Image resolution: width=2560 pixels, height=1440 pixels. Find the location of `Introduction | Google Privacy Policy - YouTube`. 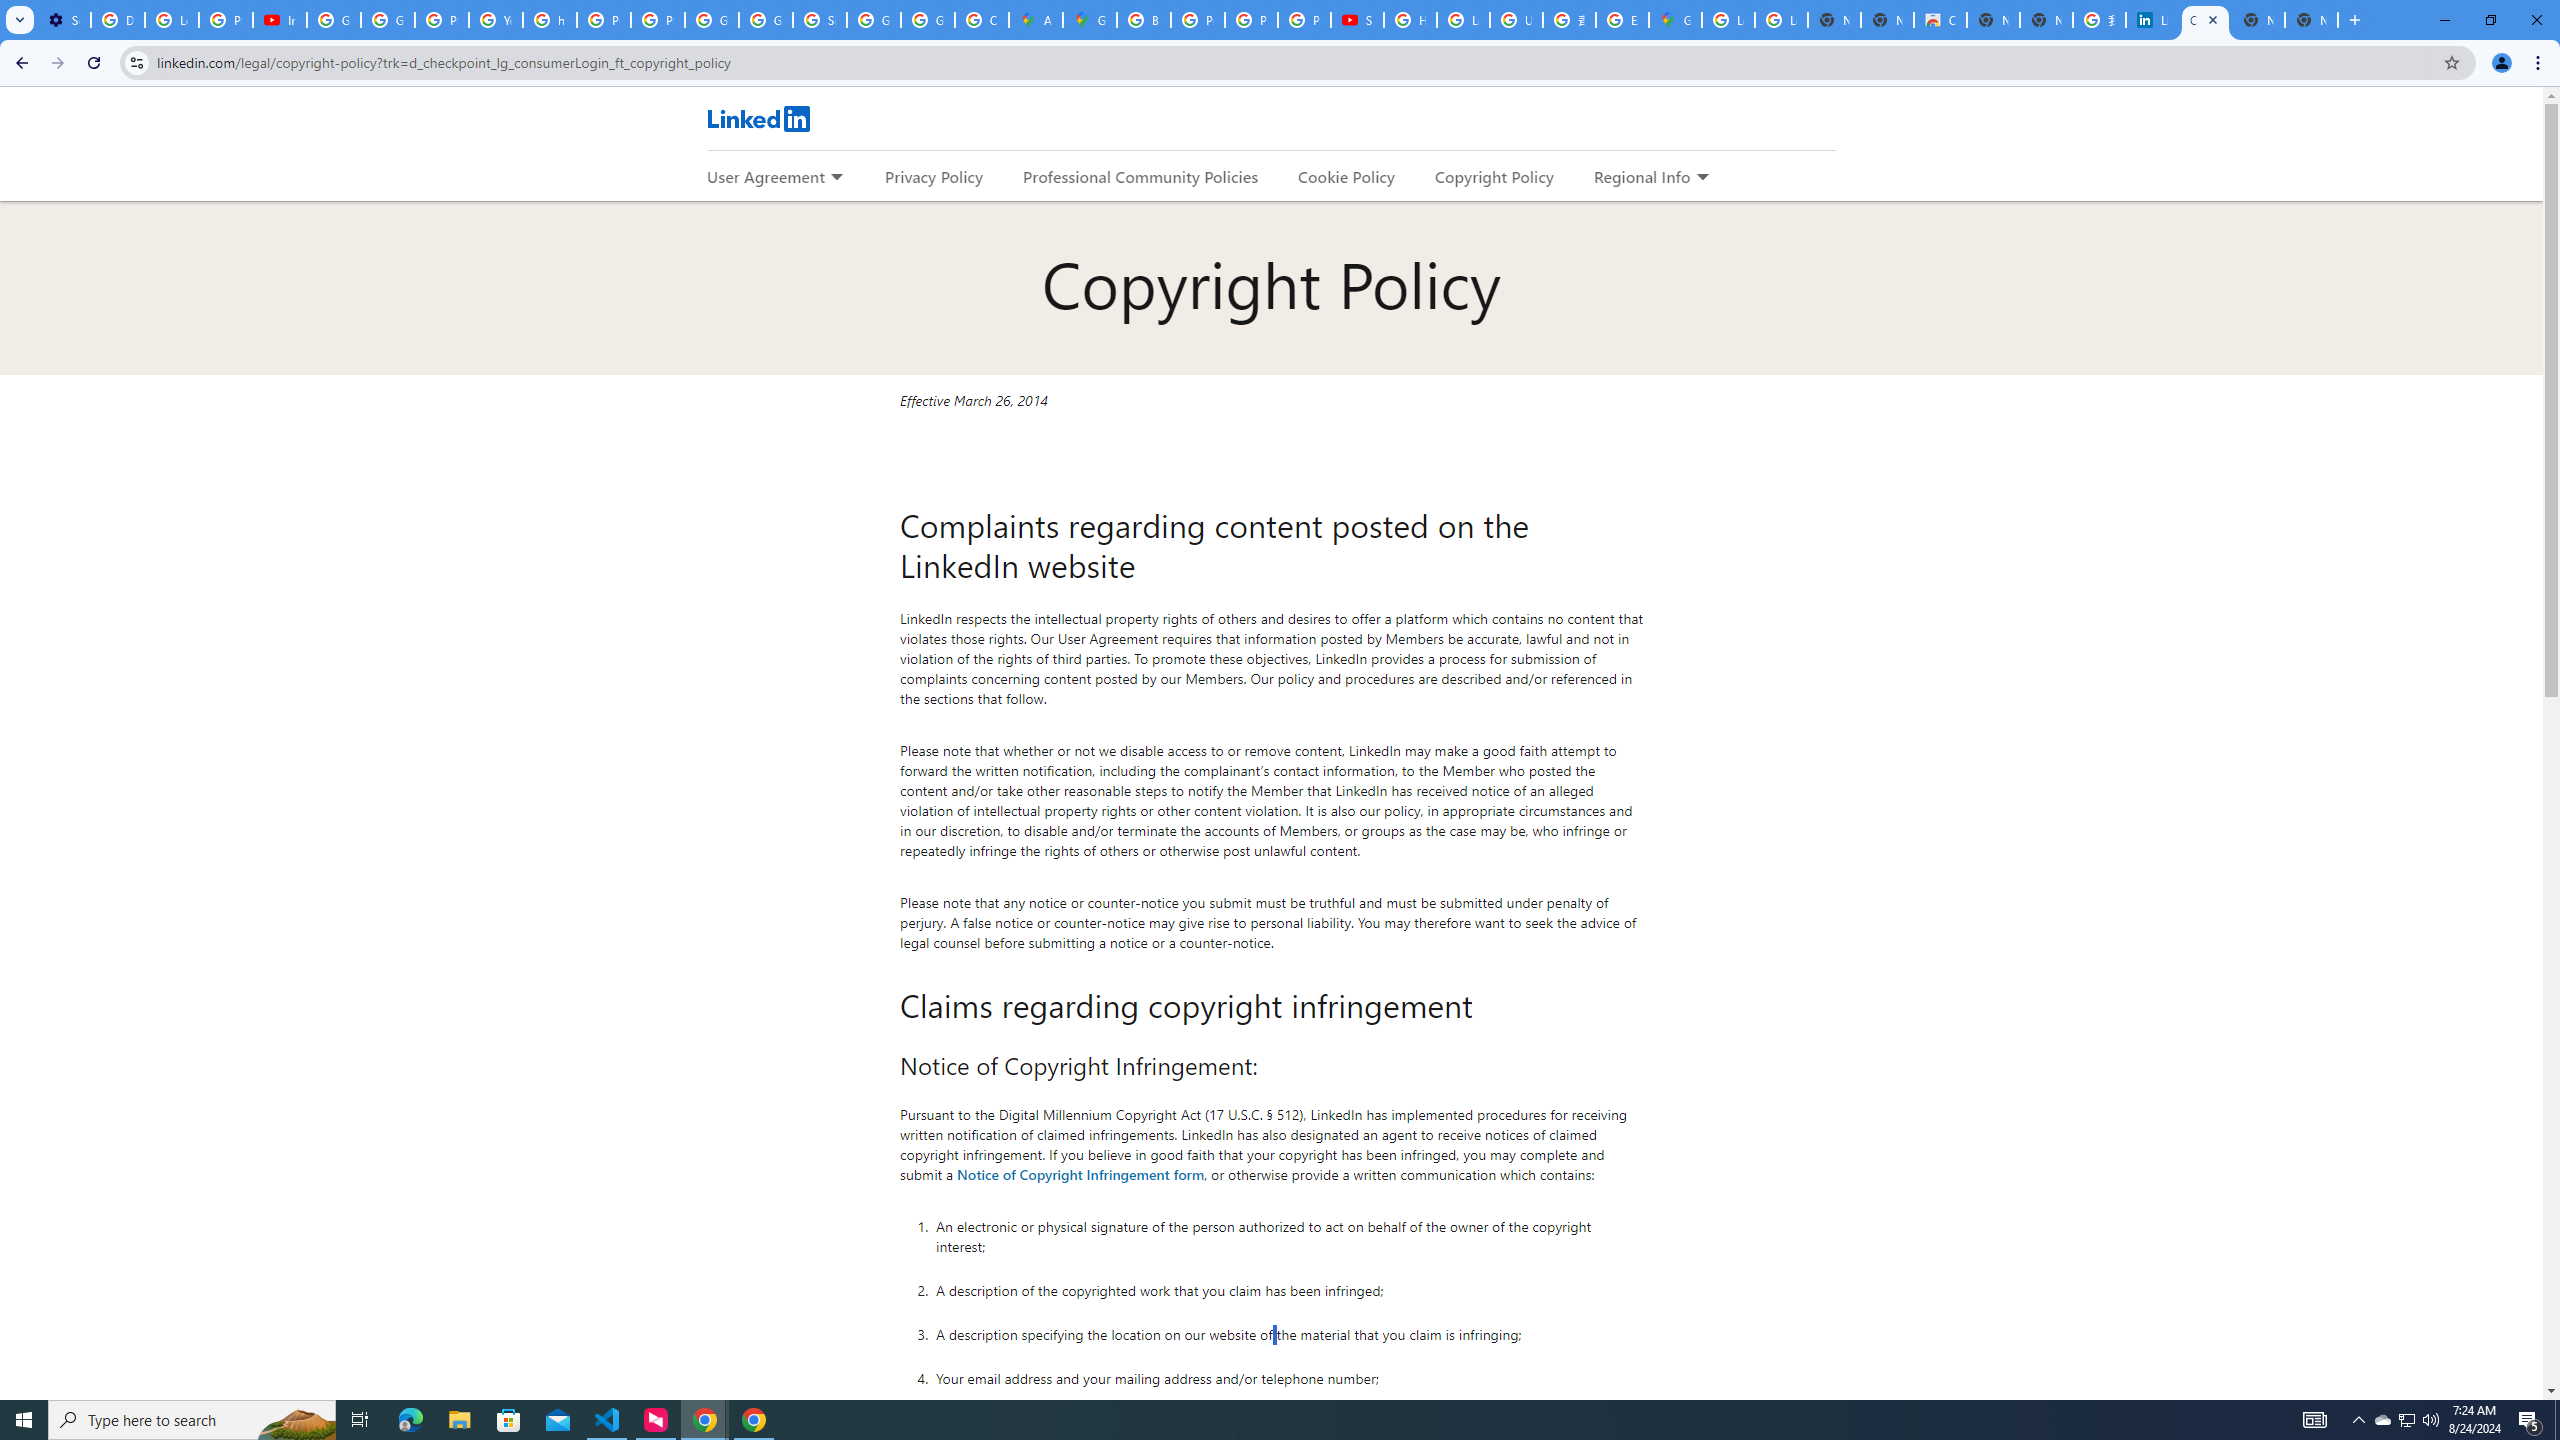

Introduction | Google Privacy Policy - YouTube is located at coordinates (278, 20).